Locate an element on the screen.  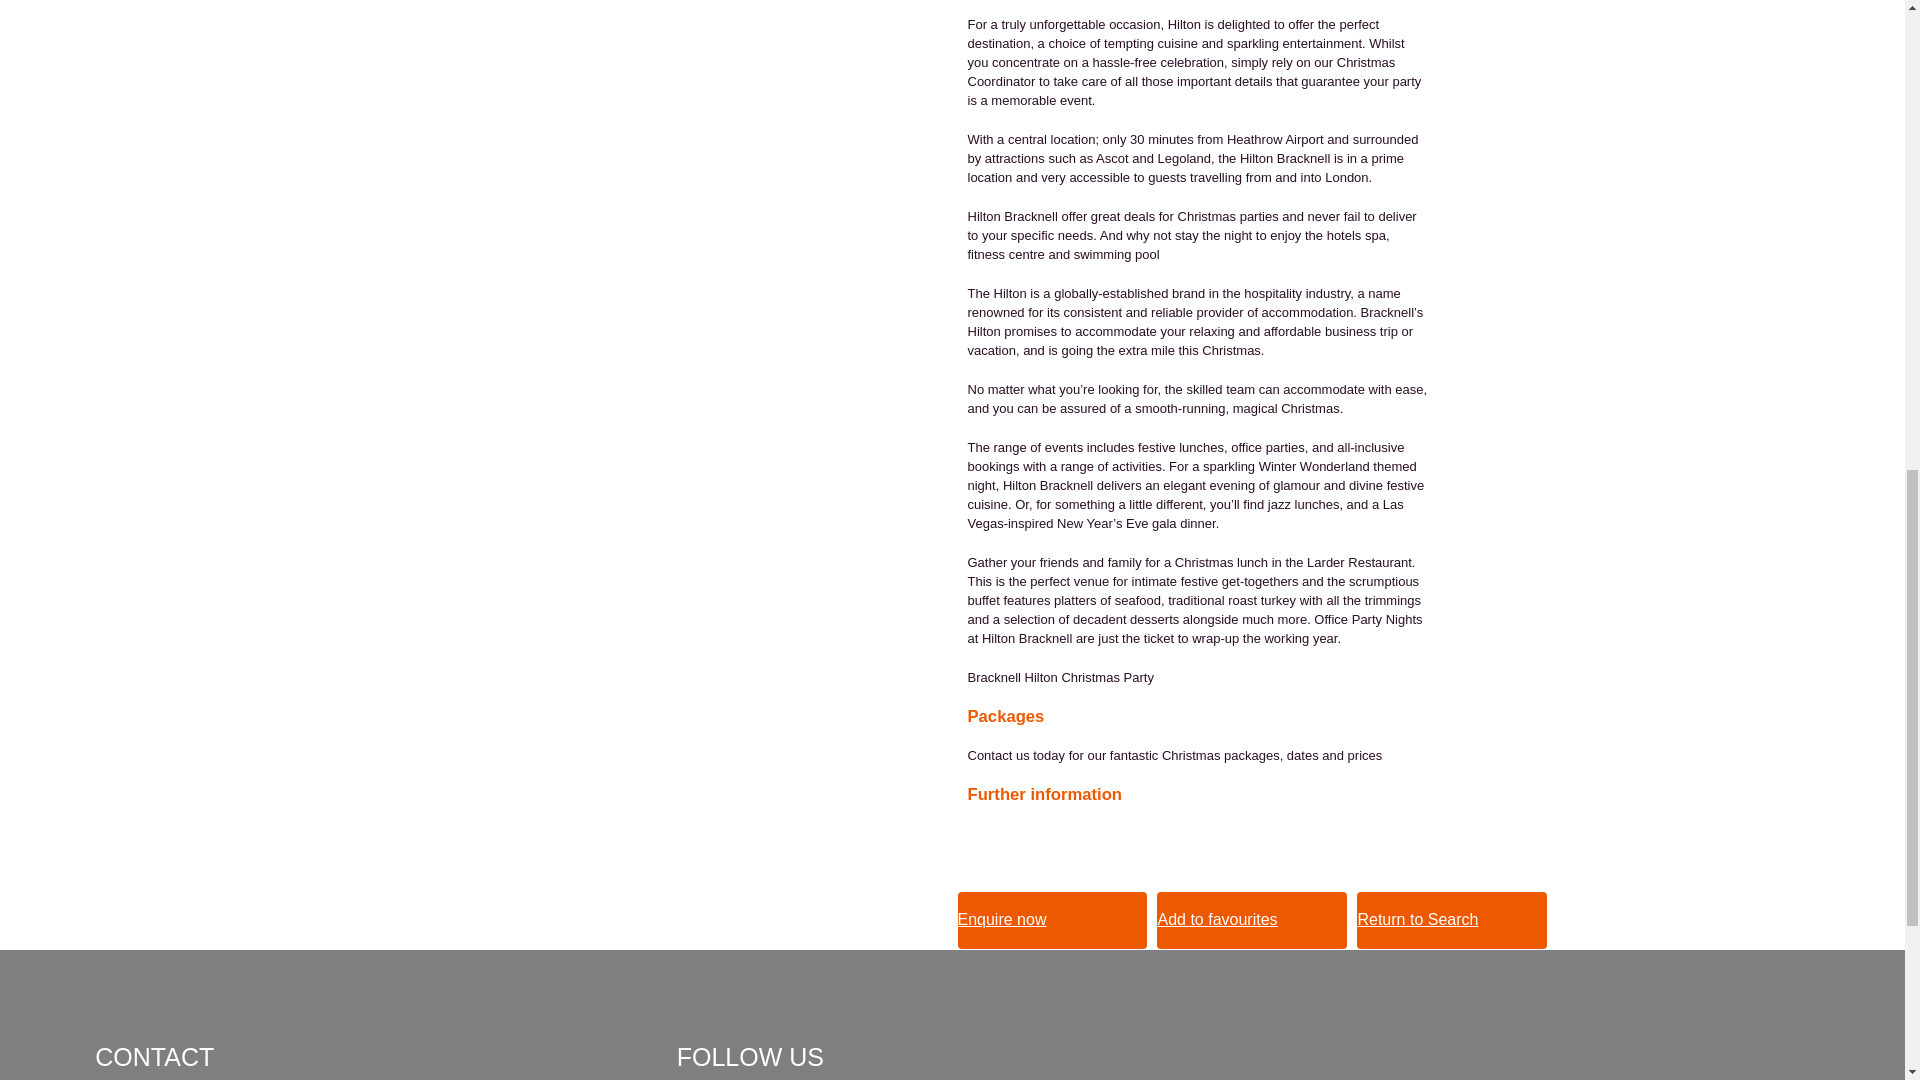
Enquire now is located at coordinates (1053, 921).